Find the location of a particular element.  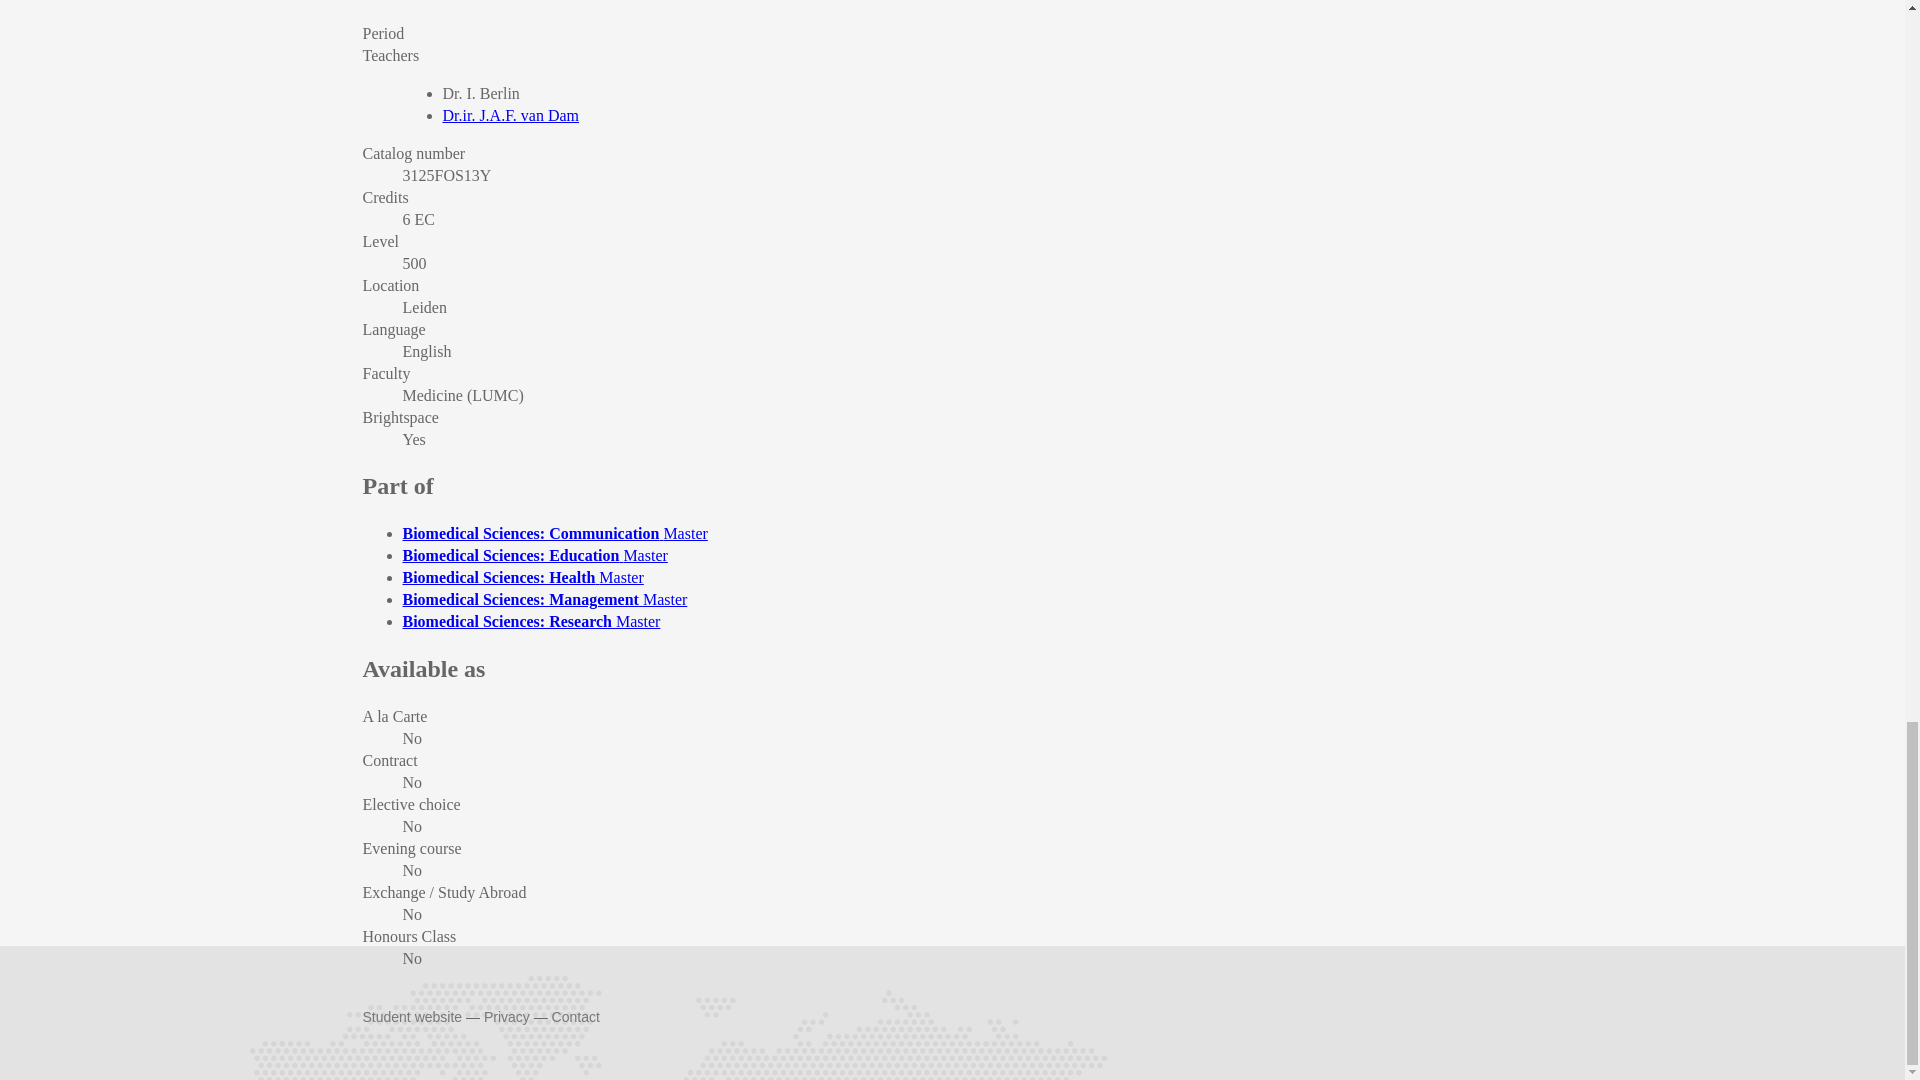

Biomedical Sciences: Health Master is located at coordinates (522, 578).